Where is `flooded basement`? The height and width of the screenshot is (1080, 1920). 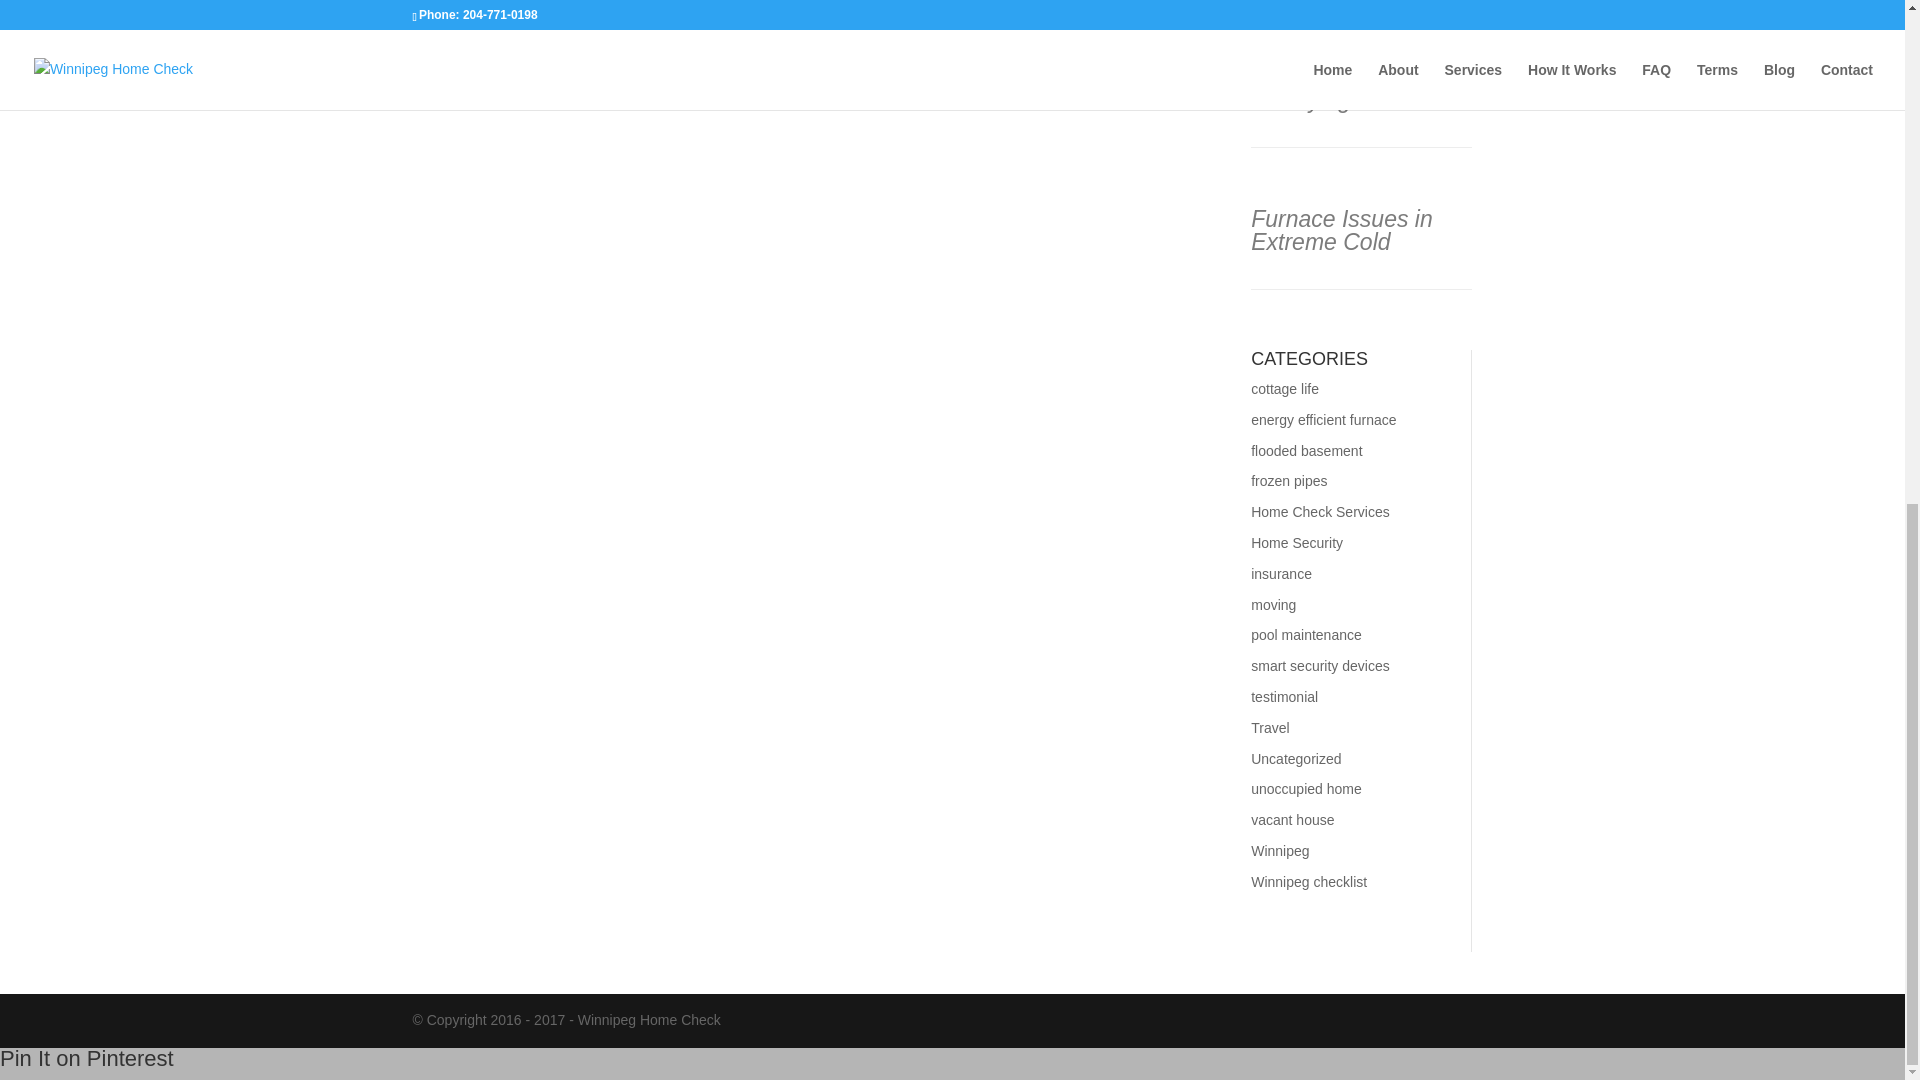
flooded basement is located at coordinates (1306, 450).